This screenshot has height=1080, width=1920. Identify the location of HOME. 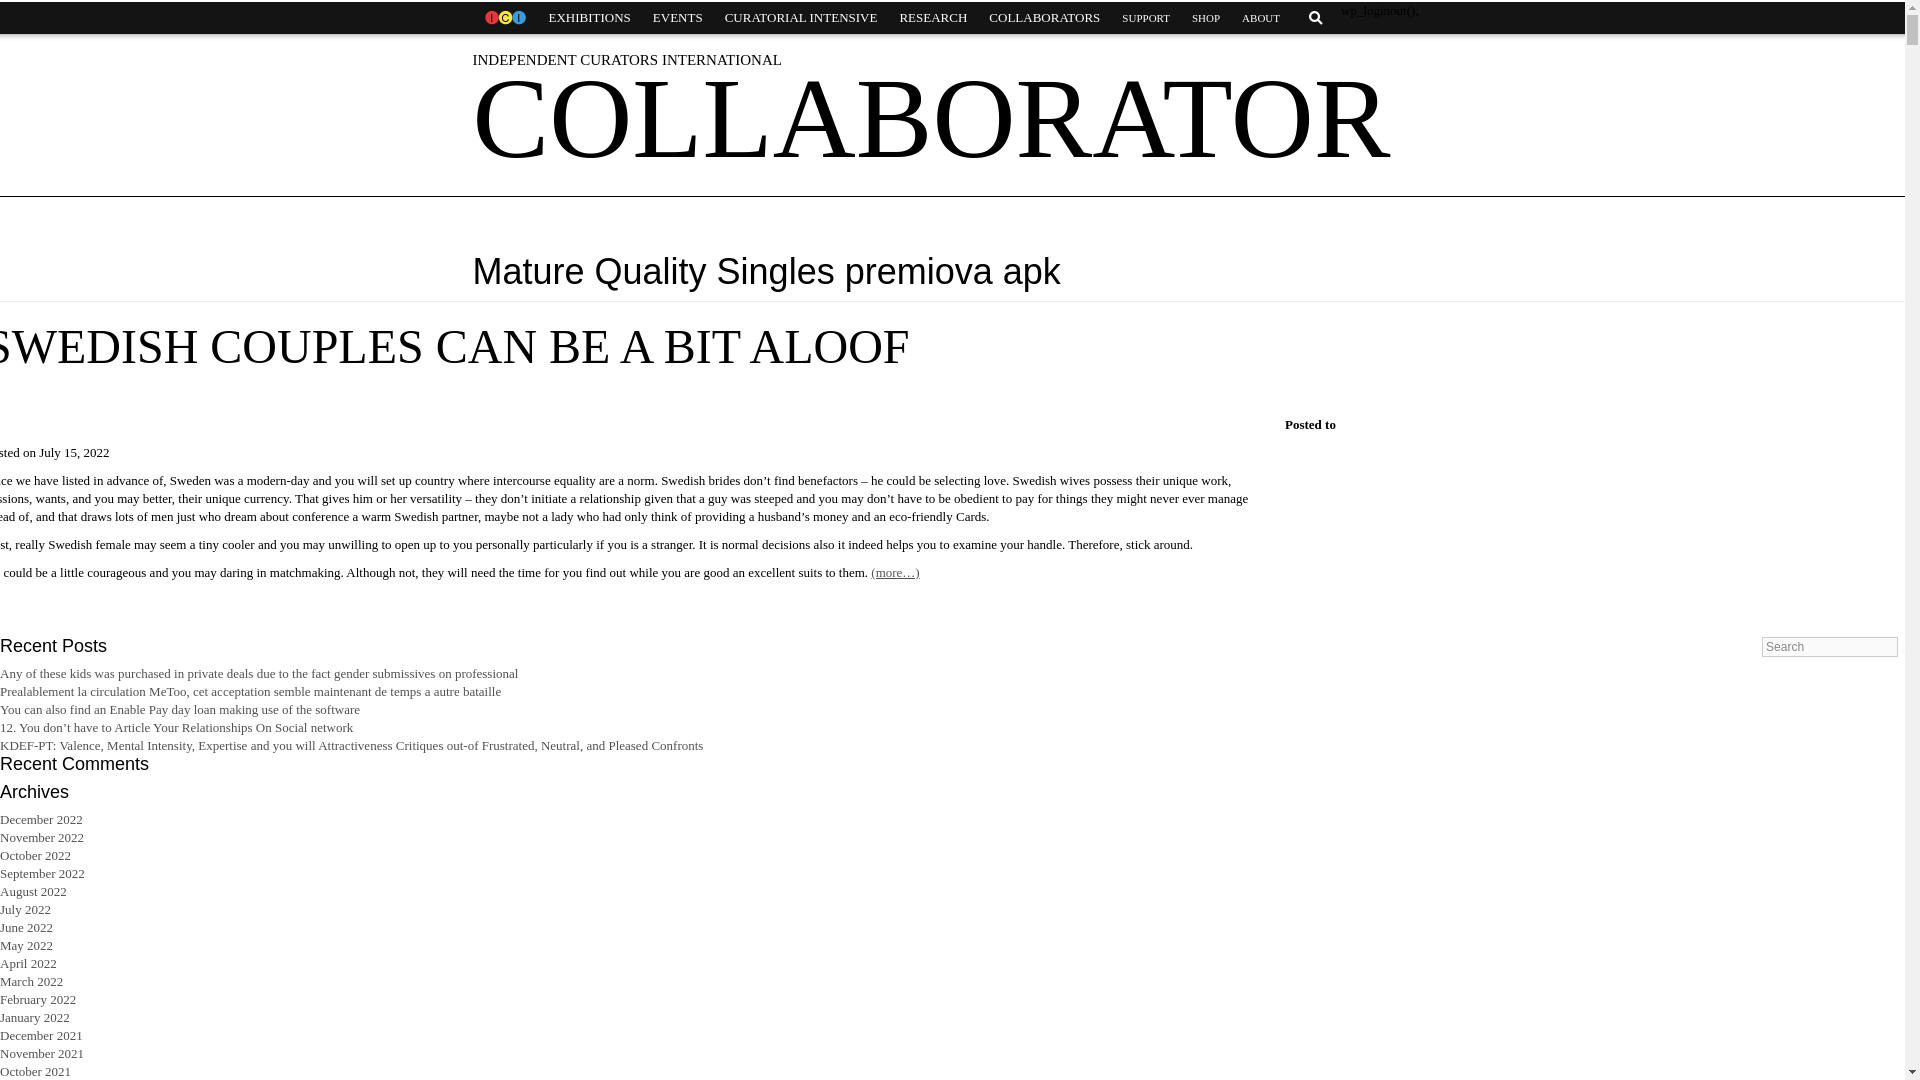
(504, 18).